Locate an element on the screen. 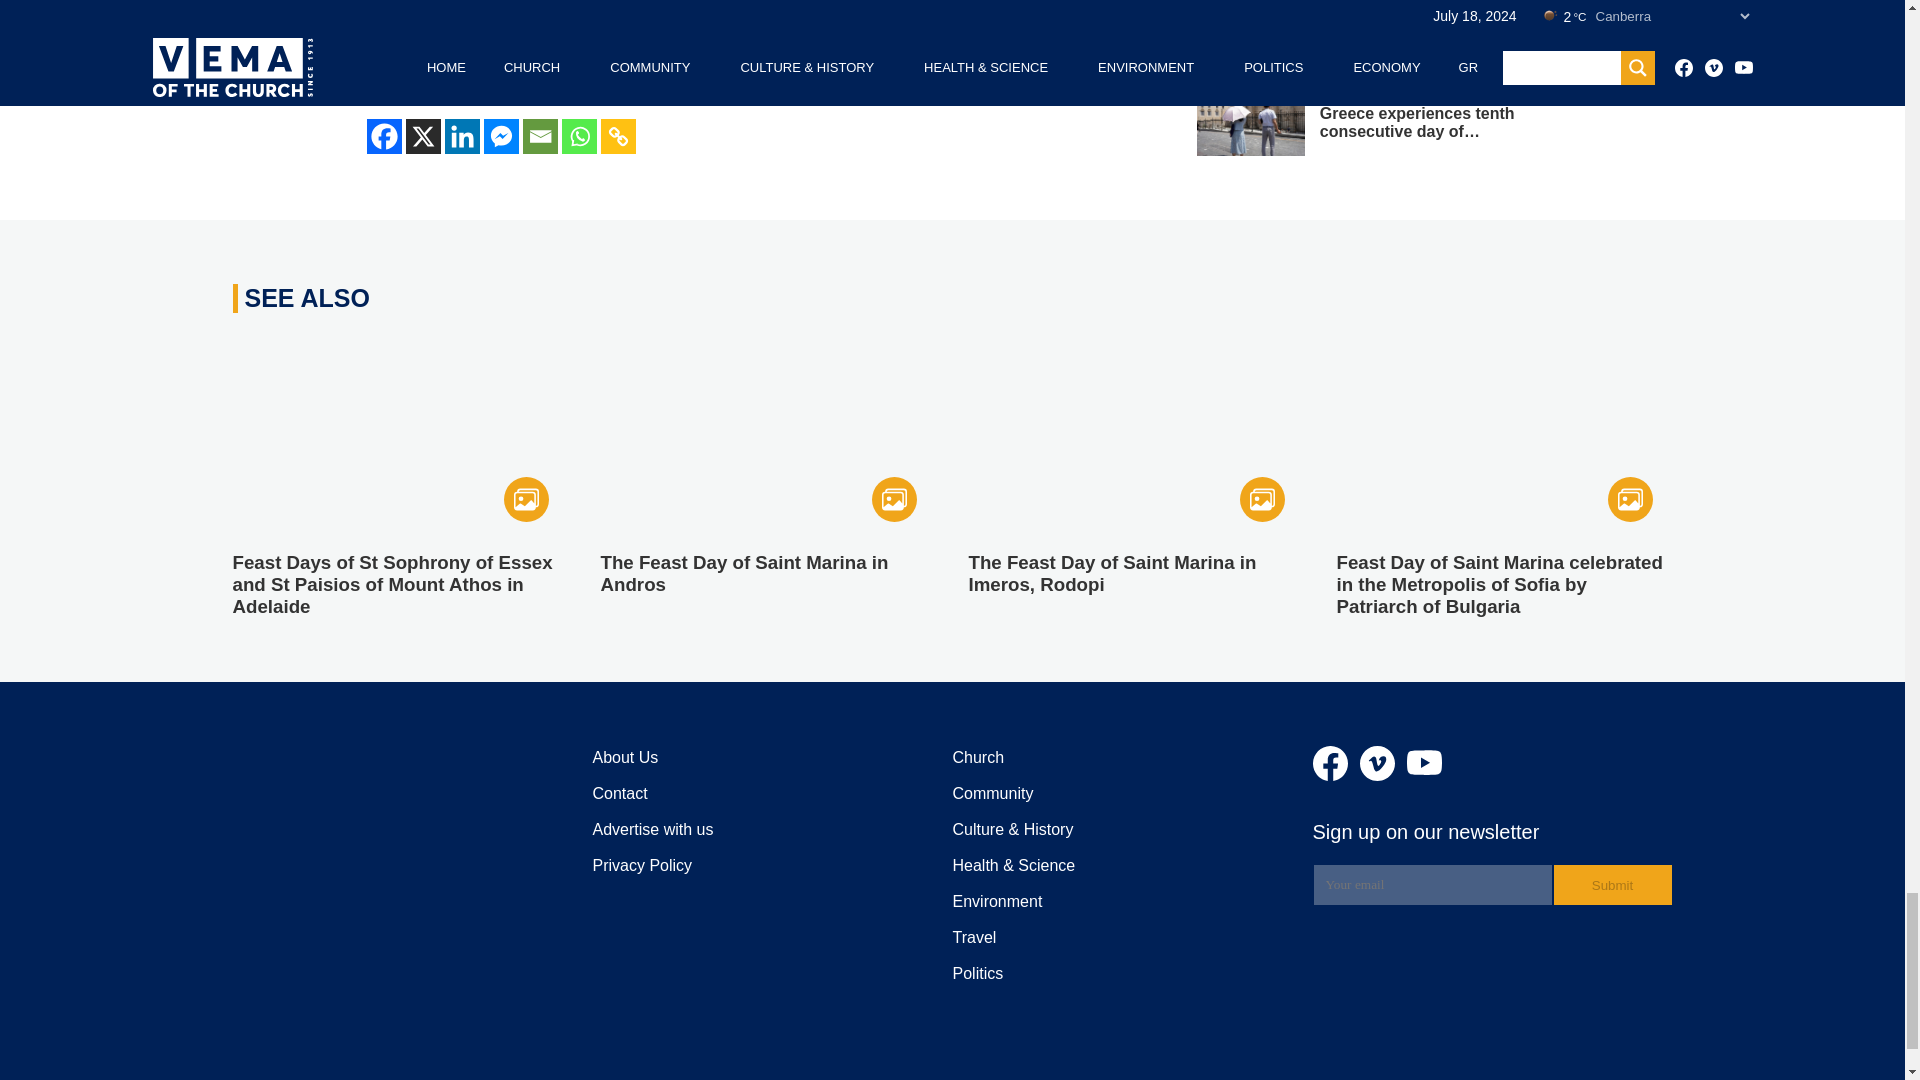  Copy Link is located at coordinates (617, 136).